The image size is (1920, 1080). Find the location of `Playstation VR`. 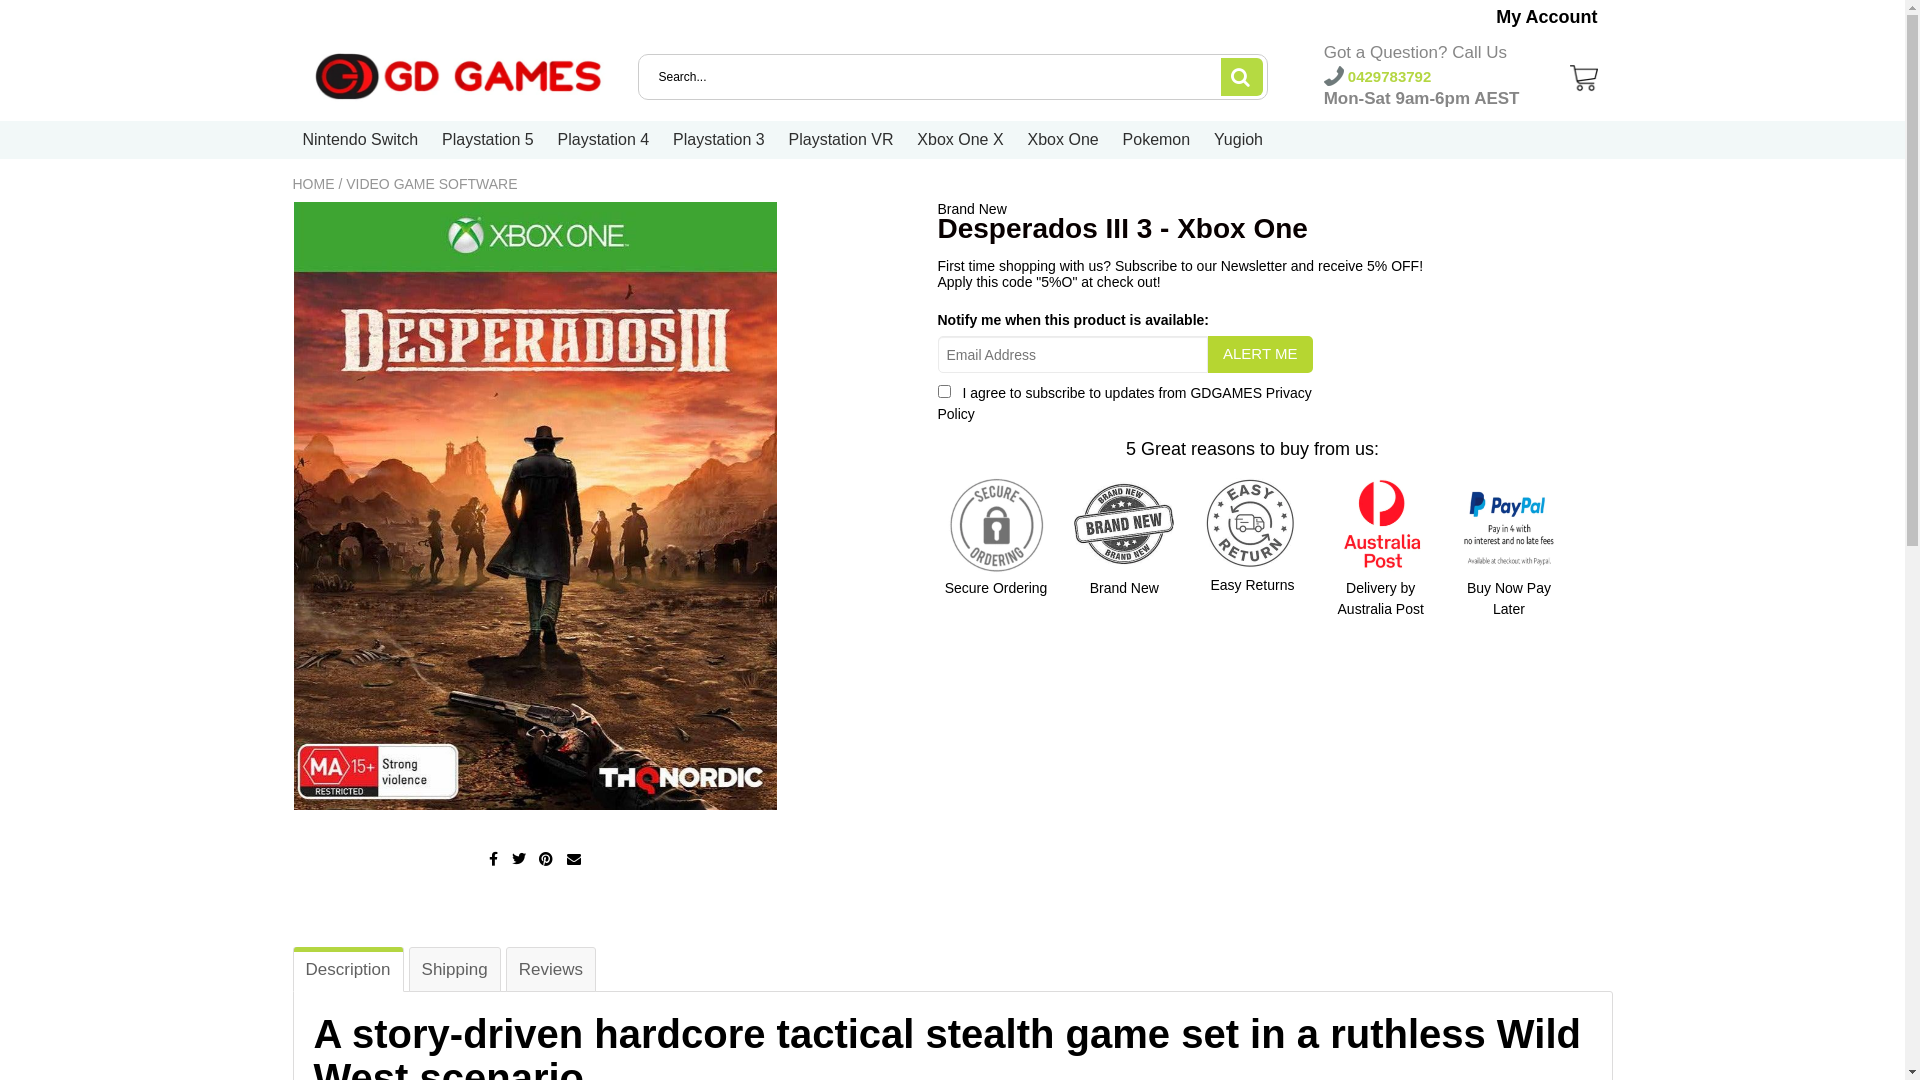

Playstation VR is located at coordinates (842, 140).